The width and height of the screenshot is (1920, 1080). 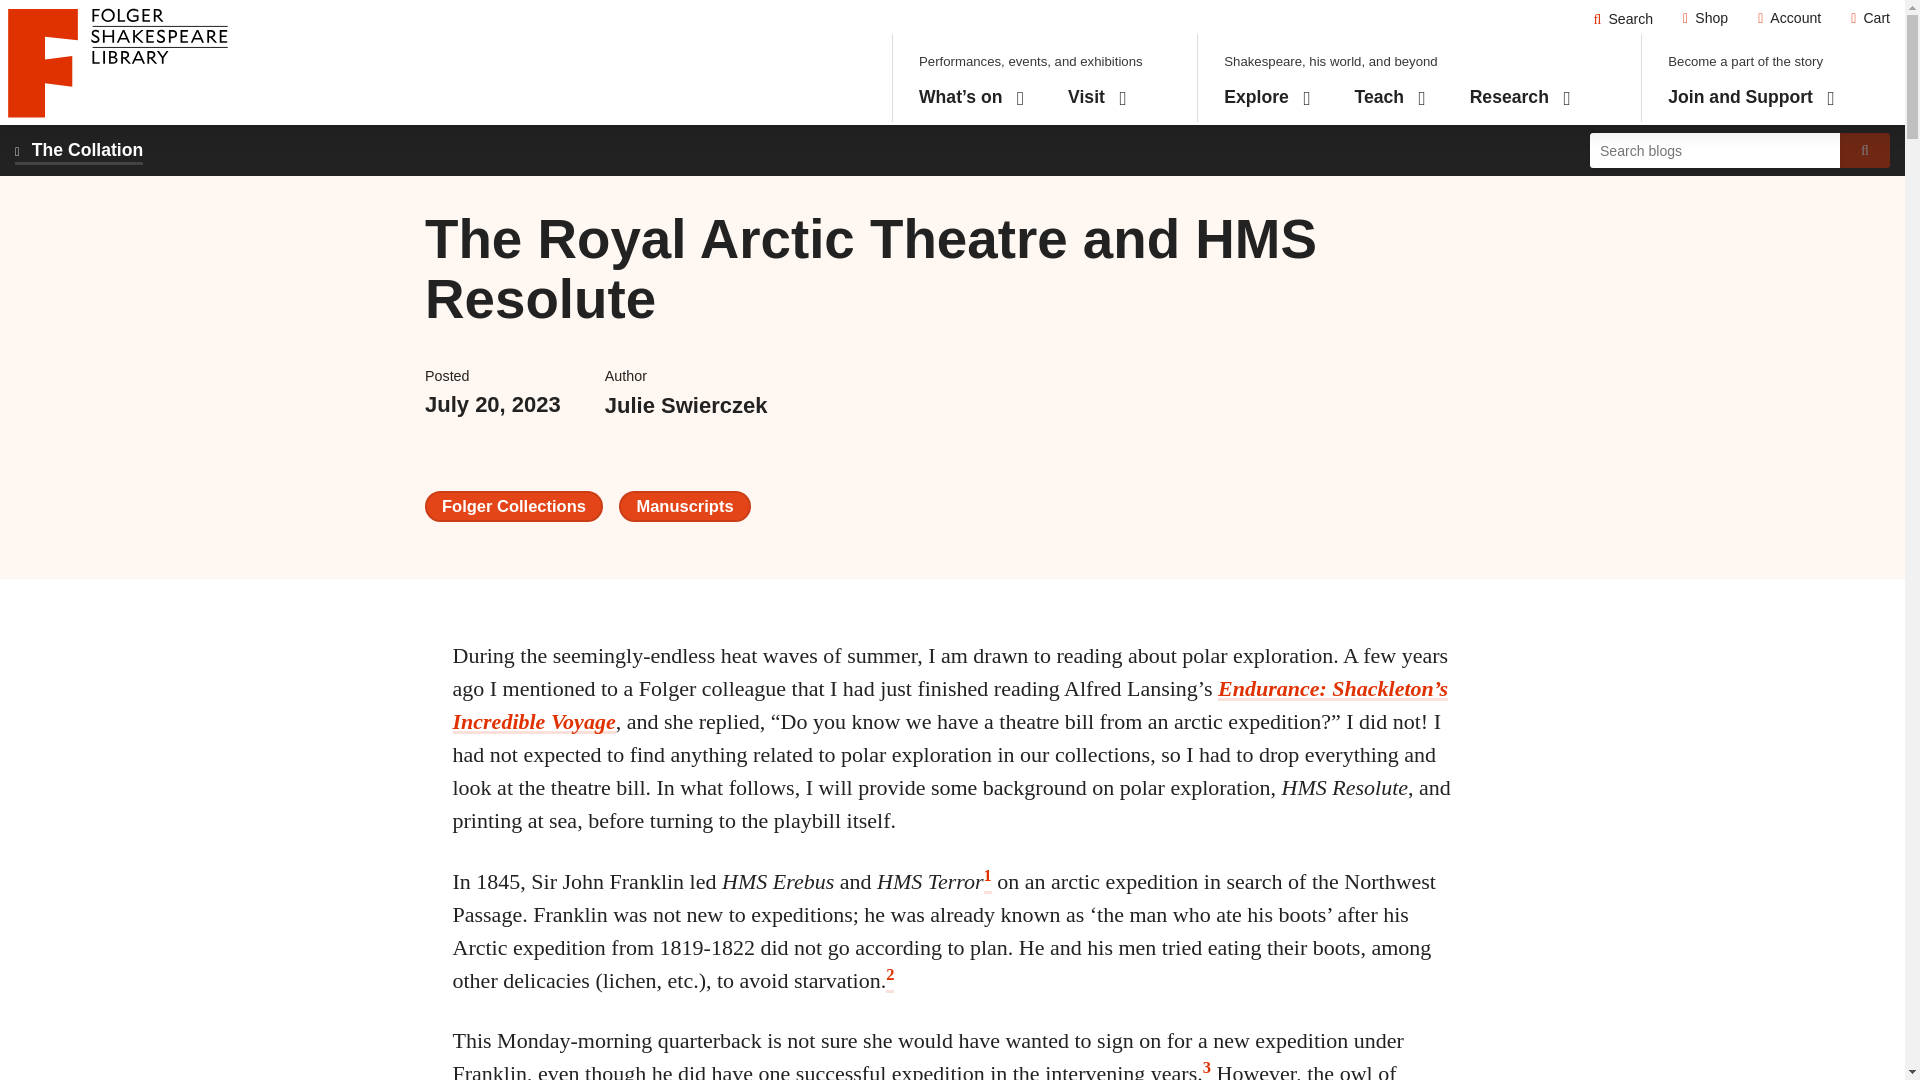 What do you see at coordinates (1520, 97) in the screenshot?
I see `Research` at bounding box center [1520, 97].